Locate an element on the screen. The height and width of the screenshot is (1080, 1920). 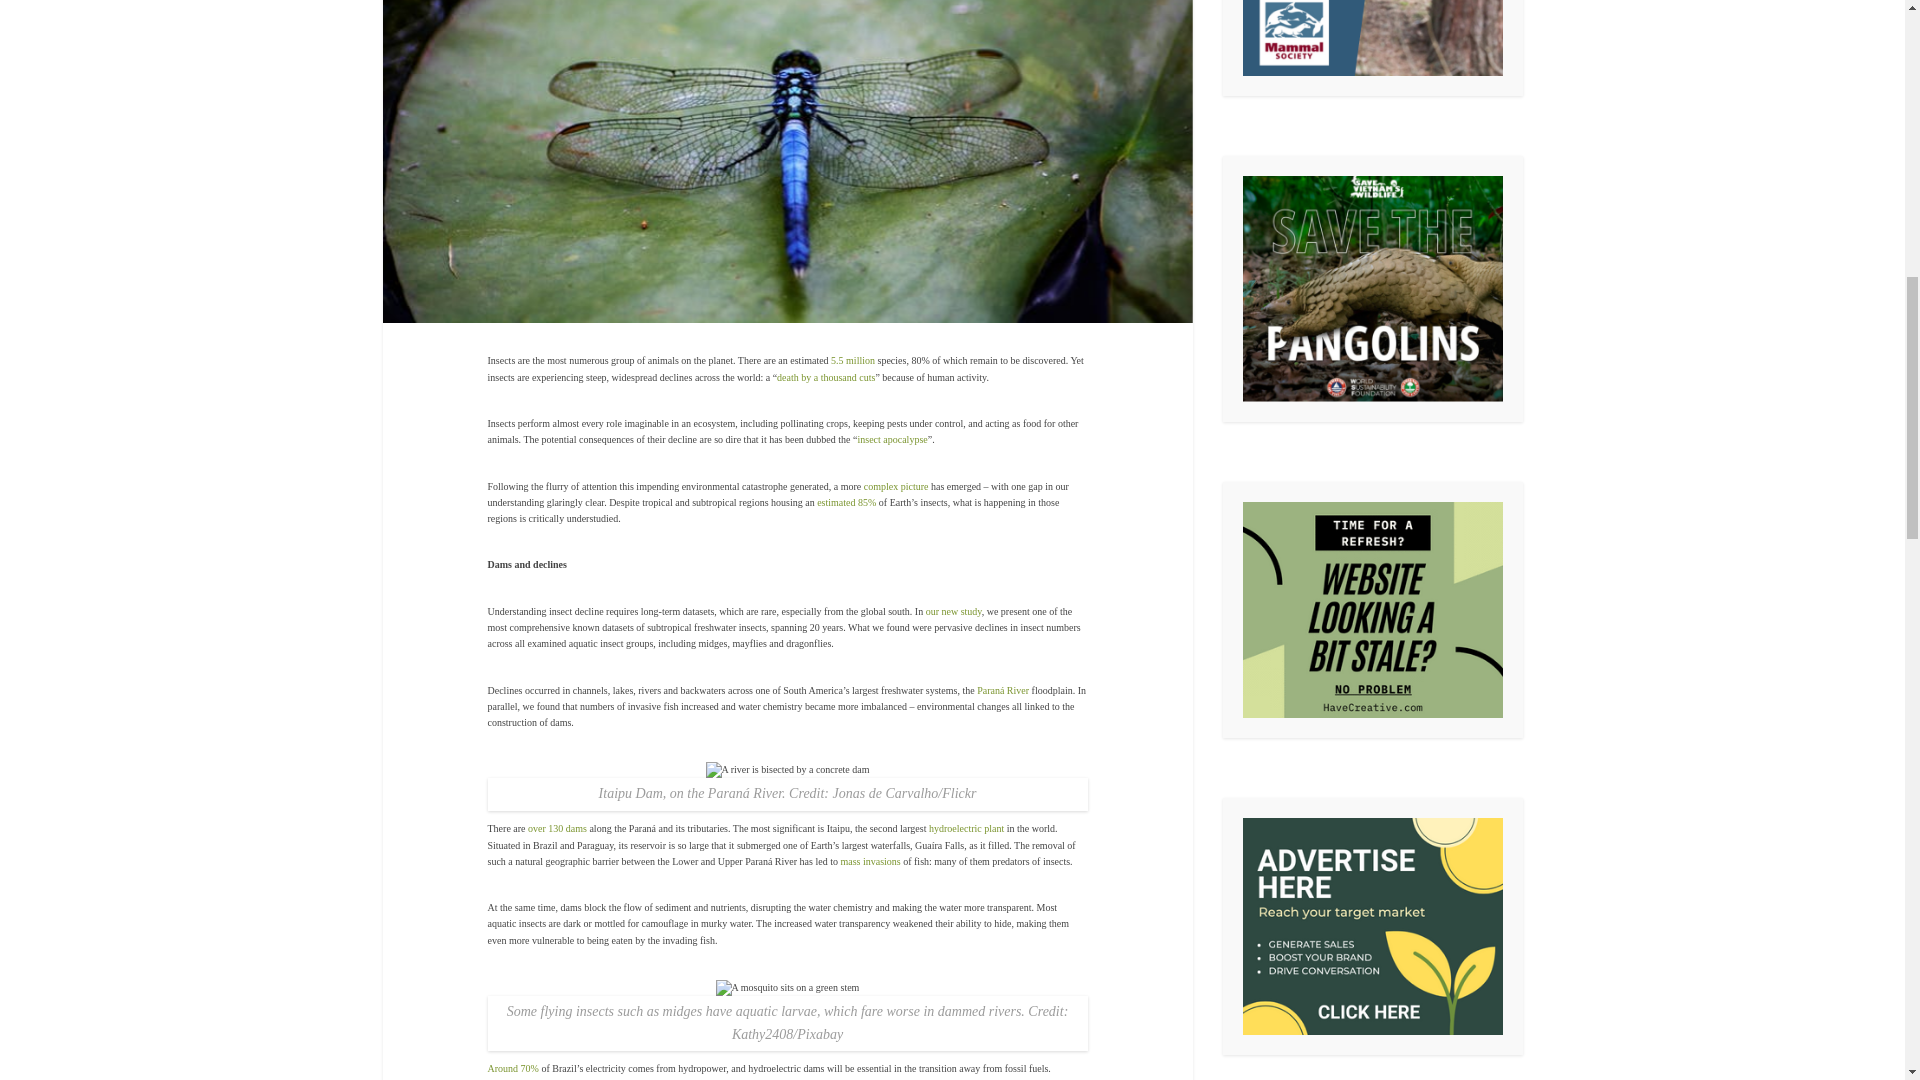
complex picture is located at coordinates (896, 486).